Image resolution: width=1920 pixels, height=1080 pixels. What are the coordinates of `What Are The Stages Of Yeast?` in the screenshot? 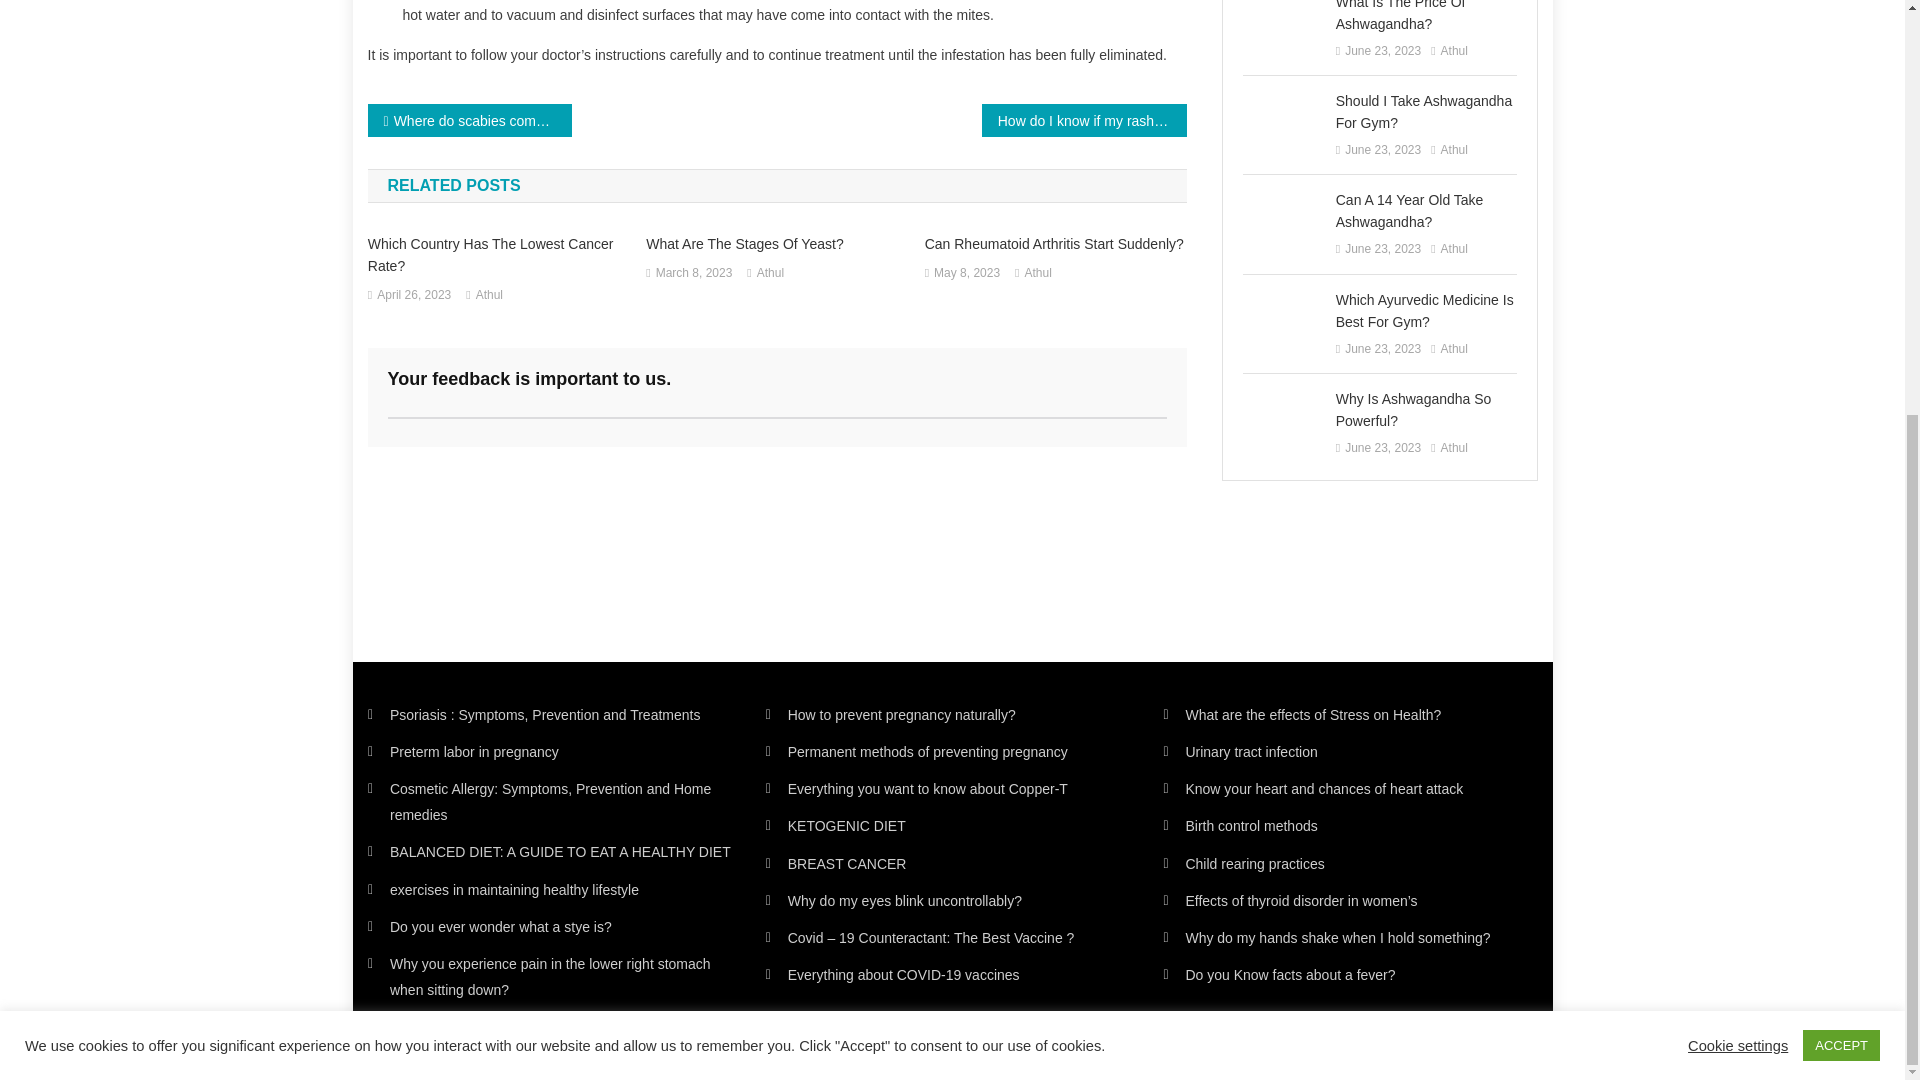 It's located at (776, 244).